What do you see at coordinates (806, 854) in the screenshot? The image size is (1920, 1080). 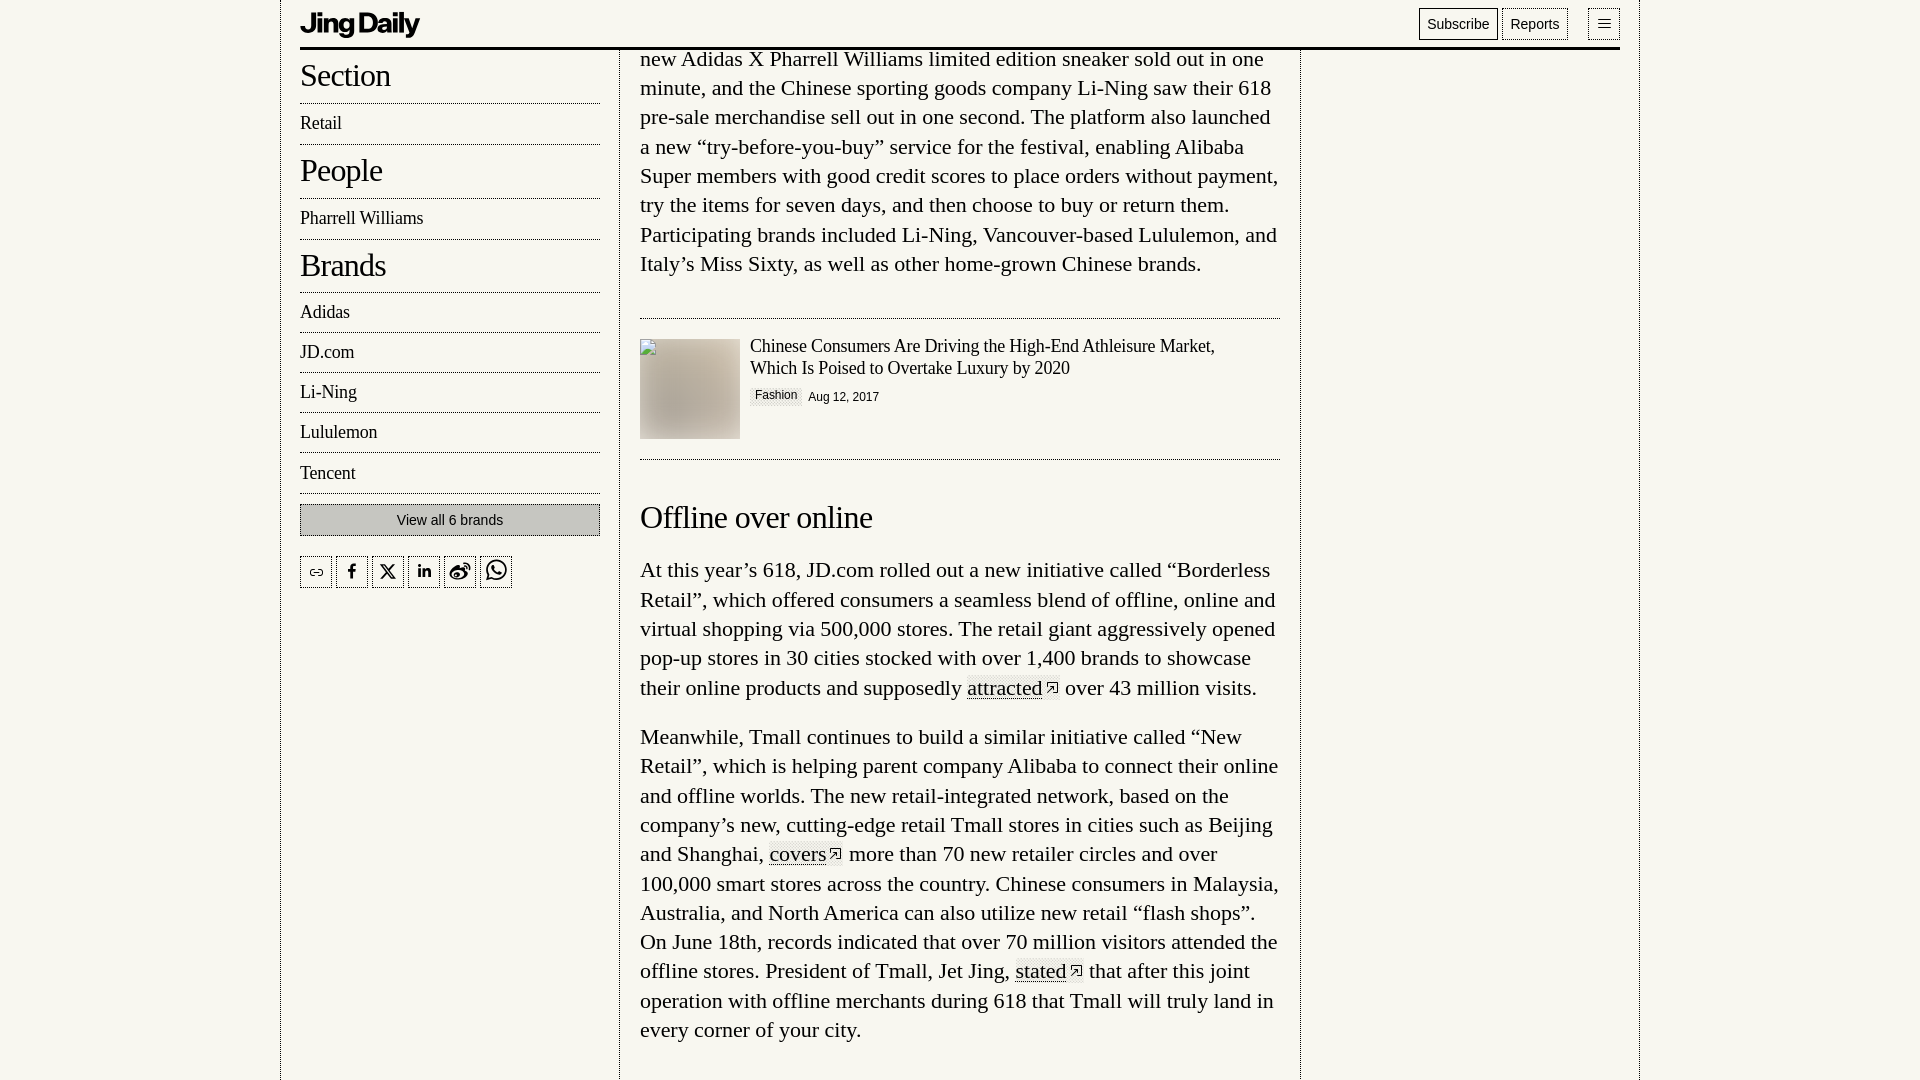 I see `covers` at bounding box center [806, 854].